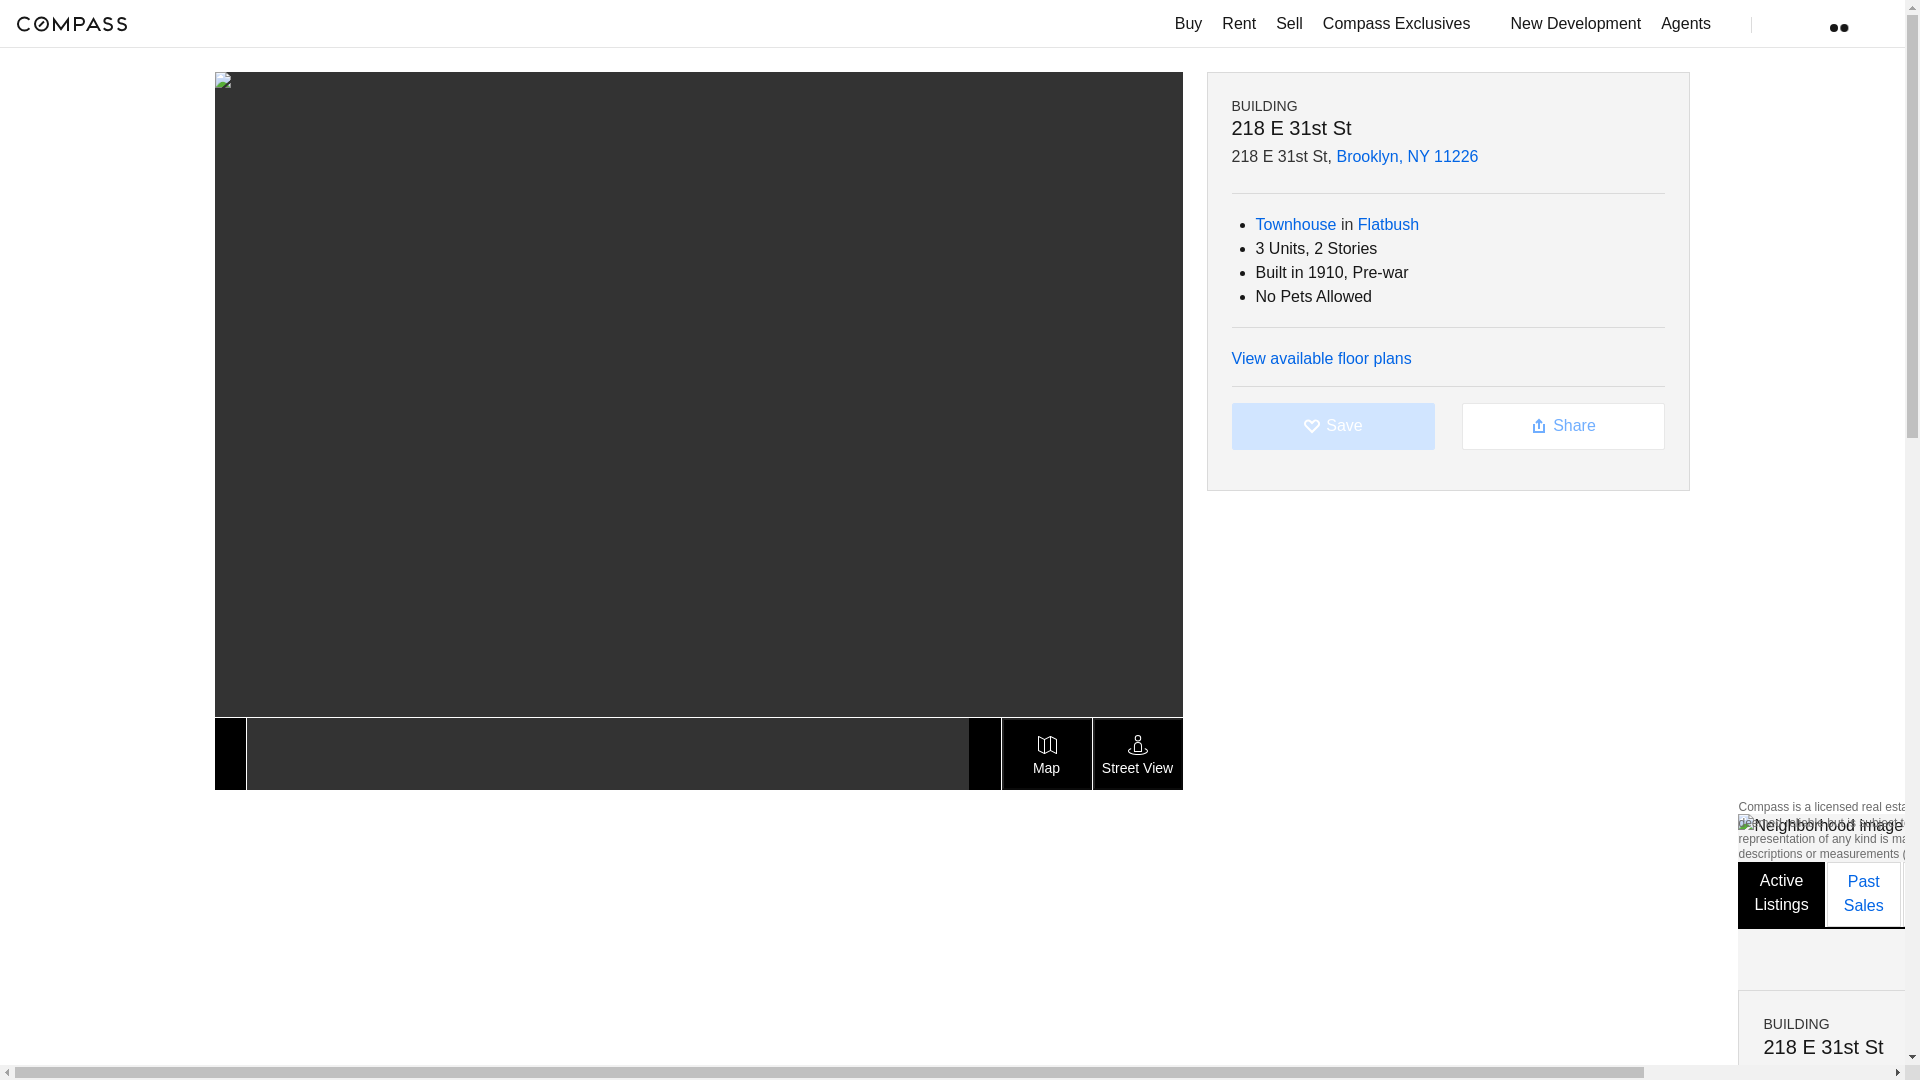 Image resolution: width=1920 pixels, height=1080 pixels. What do you see at coordinates (1289, 24) in the screenshot?
I see `Sell` at bounding box center [1289, 24].